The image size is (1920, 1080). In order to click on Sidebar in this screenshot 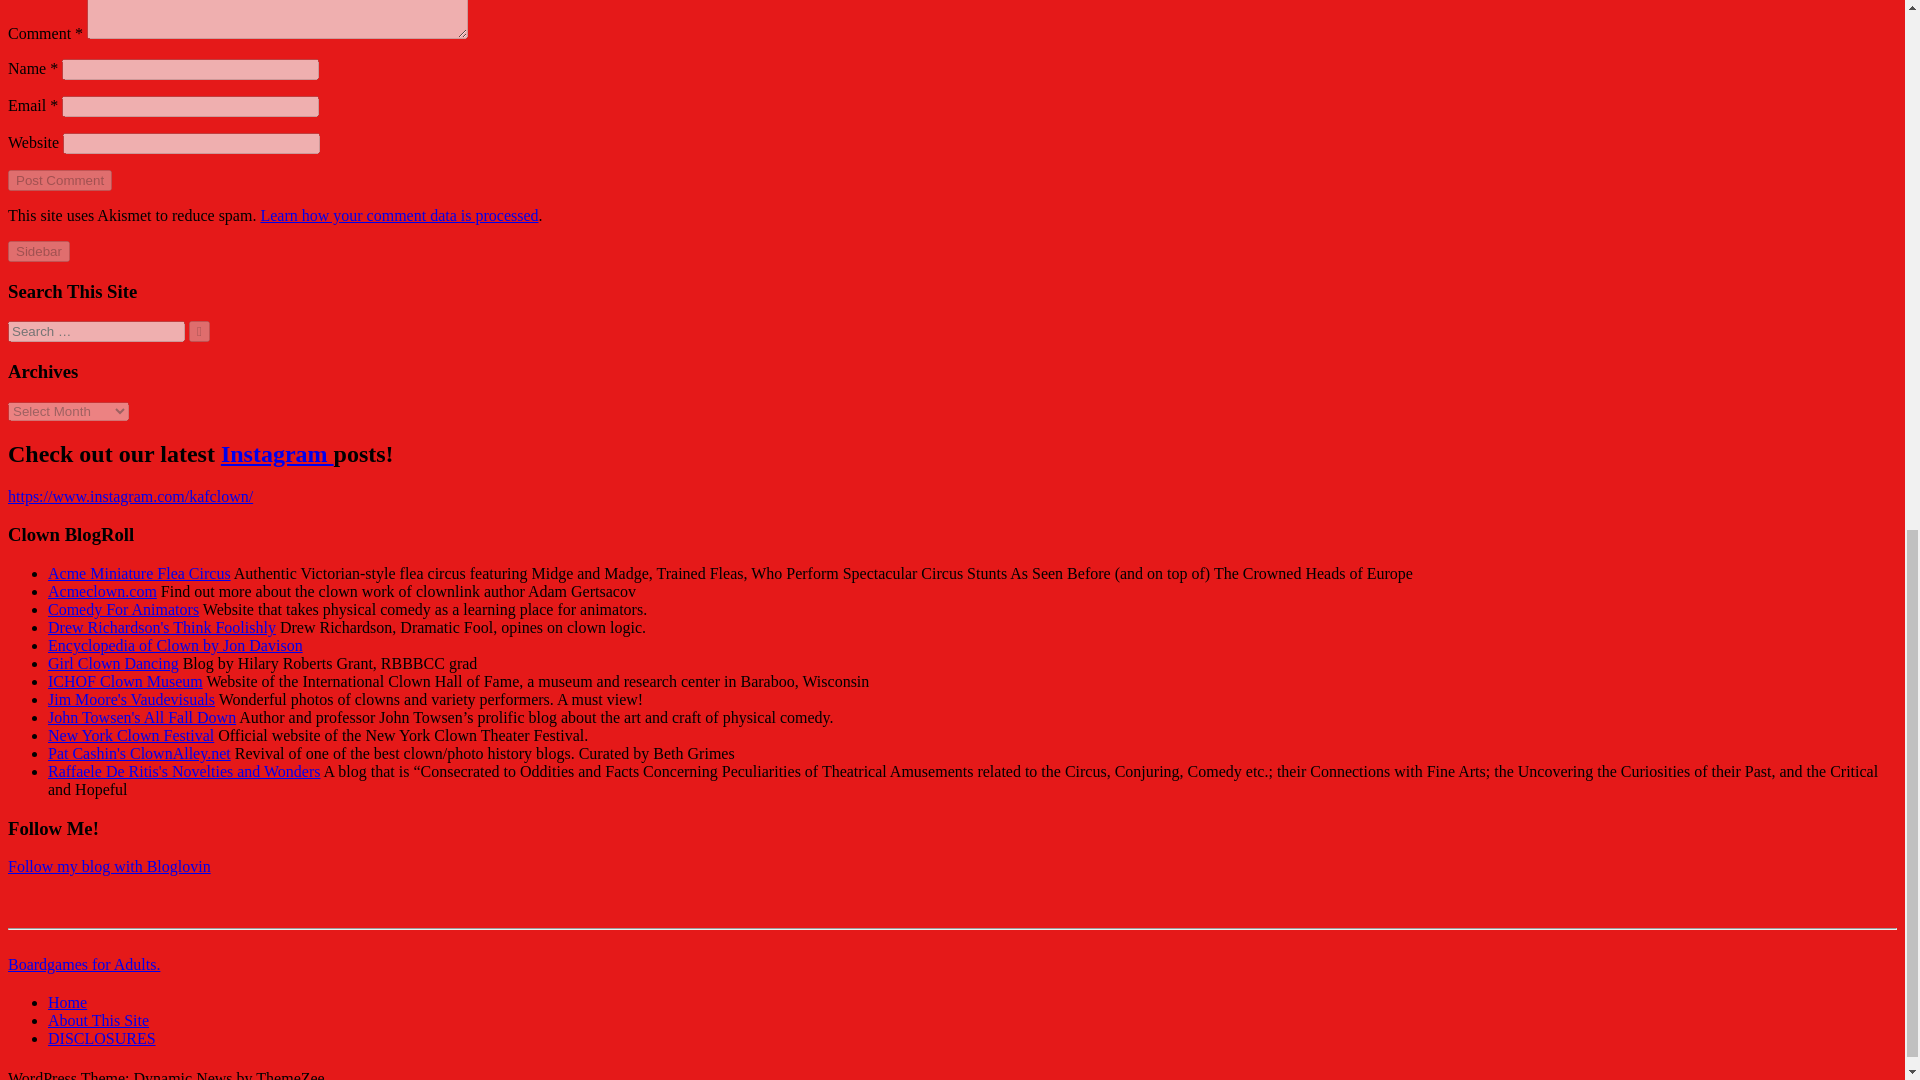, I will do `click(38, 251)`.